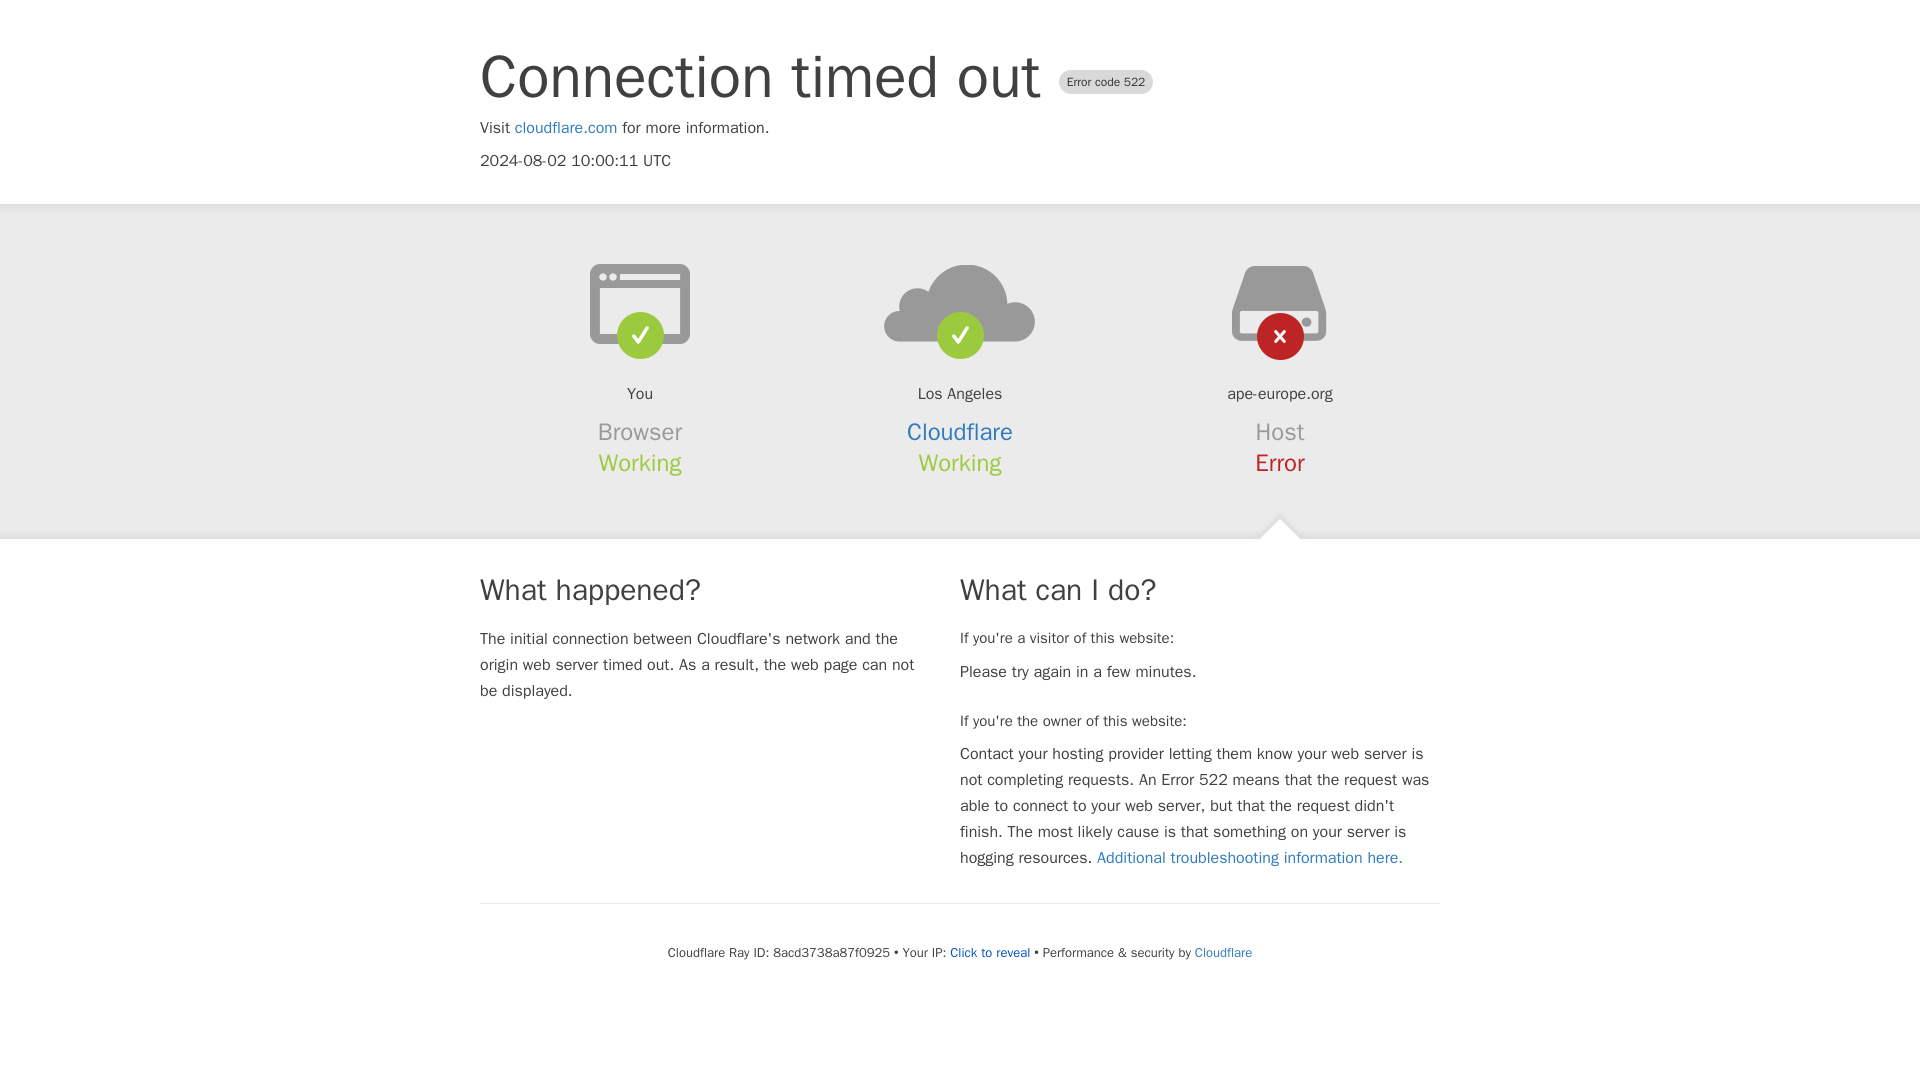  I want to click on Cloudflare, so click(960, 432).